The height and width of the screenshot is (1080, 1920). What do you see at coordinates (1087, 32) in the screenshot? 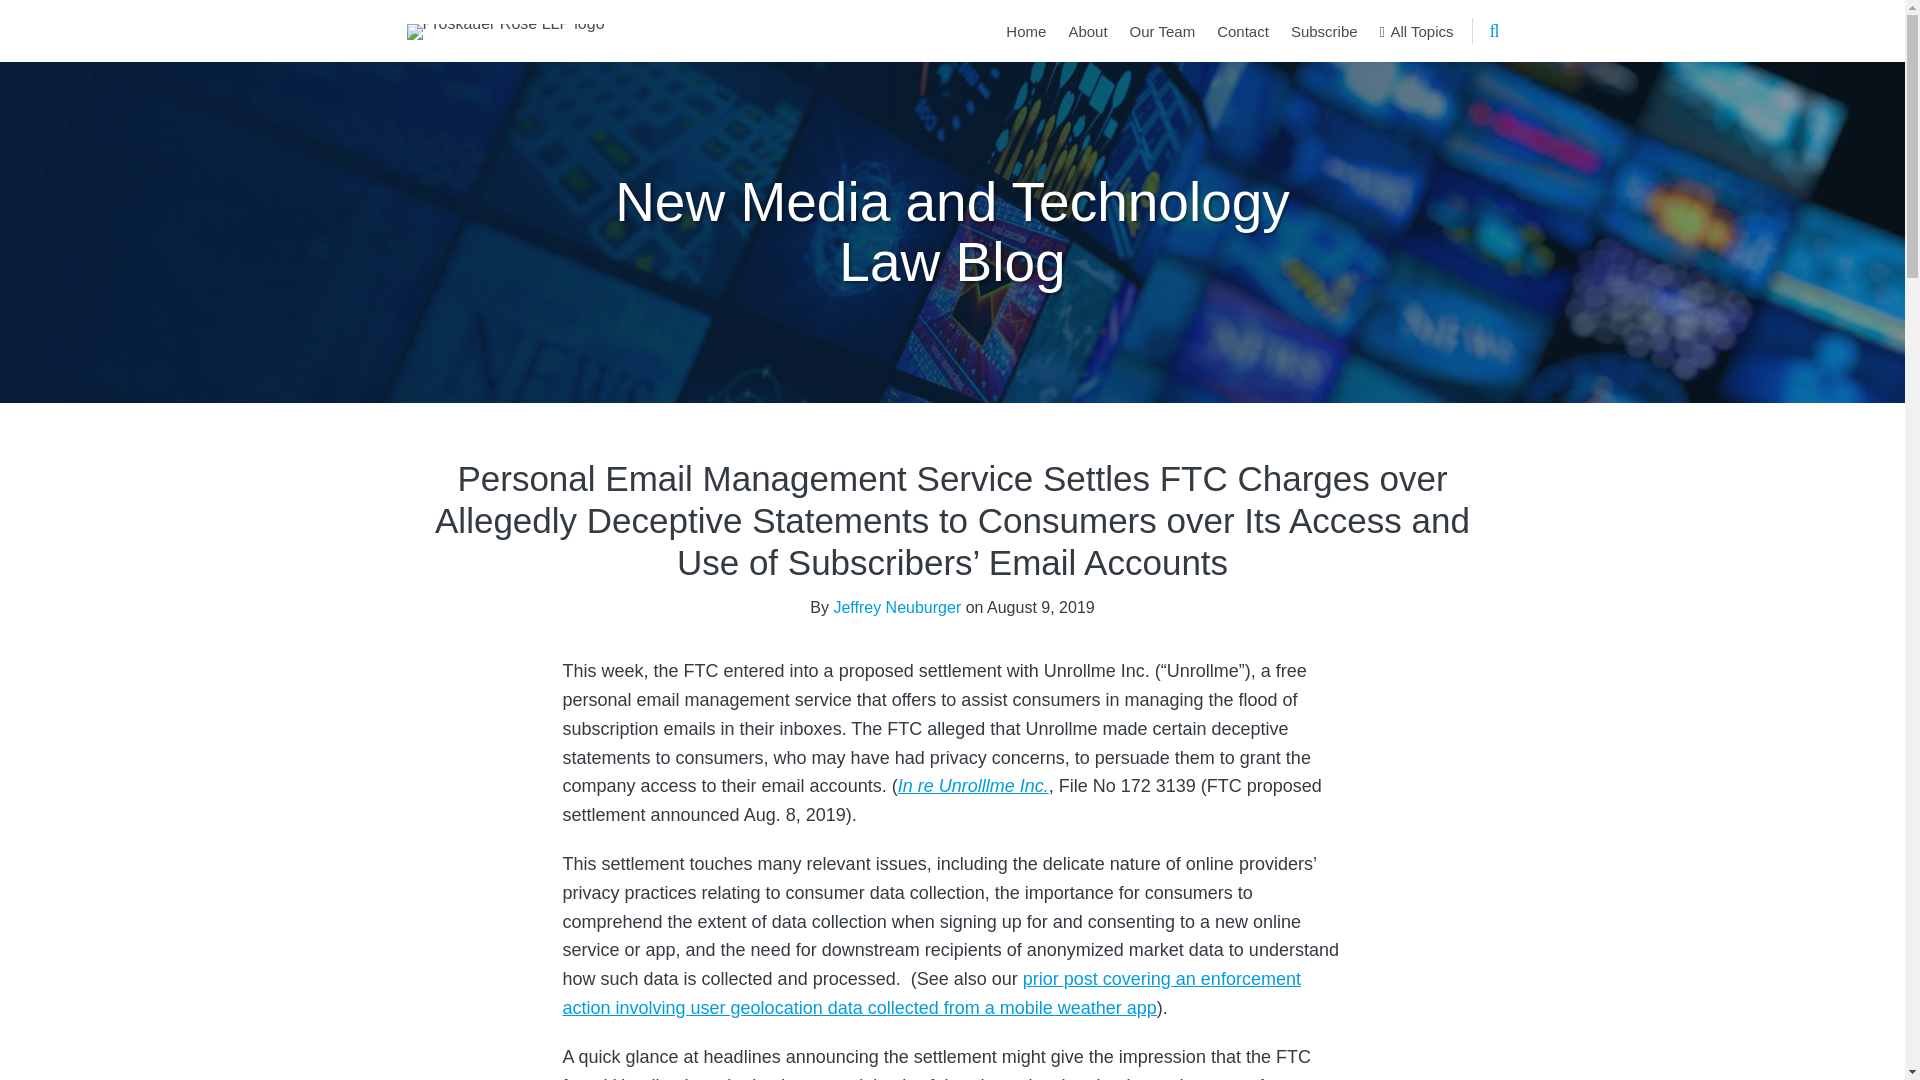
I see `About` at bounding box center [1087, 32].